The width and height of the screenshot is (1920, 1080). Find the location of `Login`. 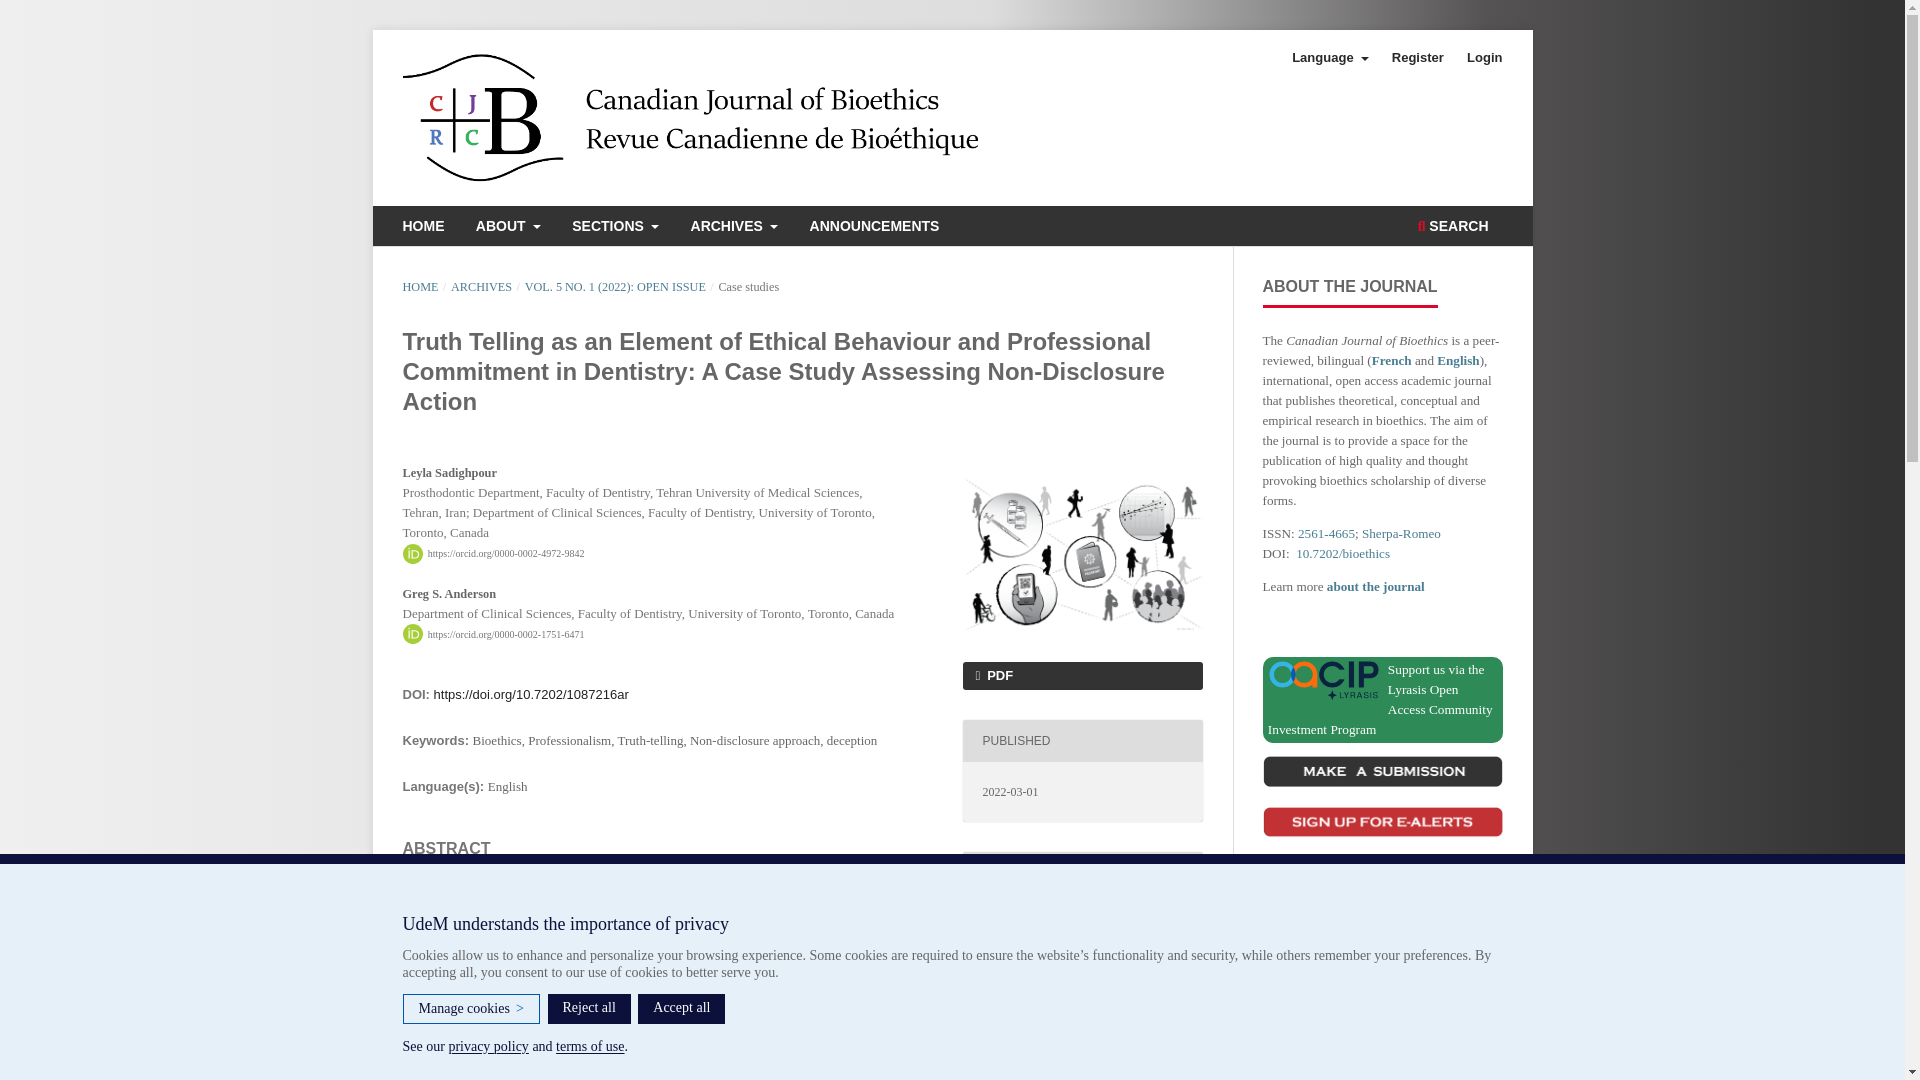

Login is located at coordinates (1484, 58).